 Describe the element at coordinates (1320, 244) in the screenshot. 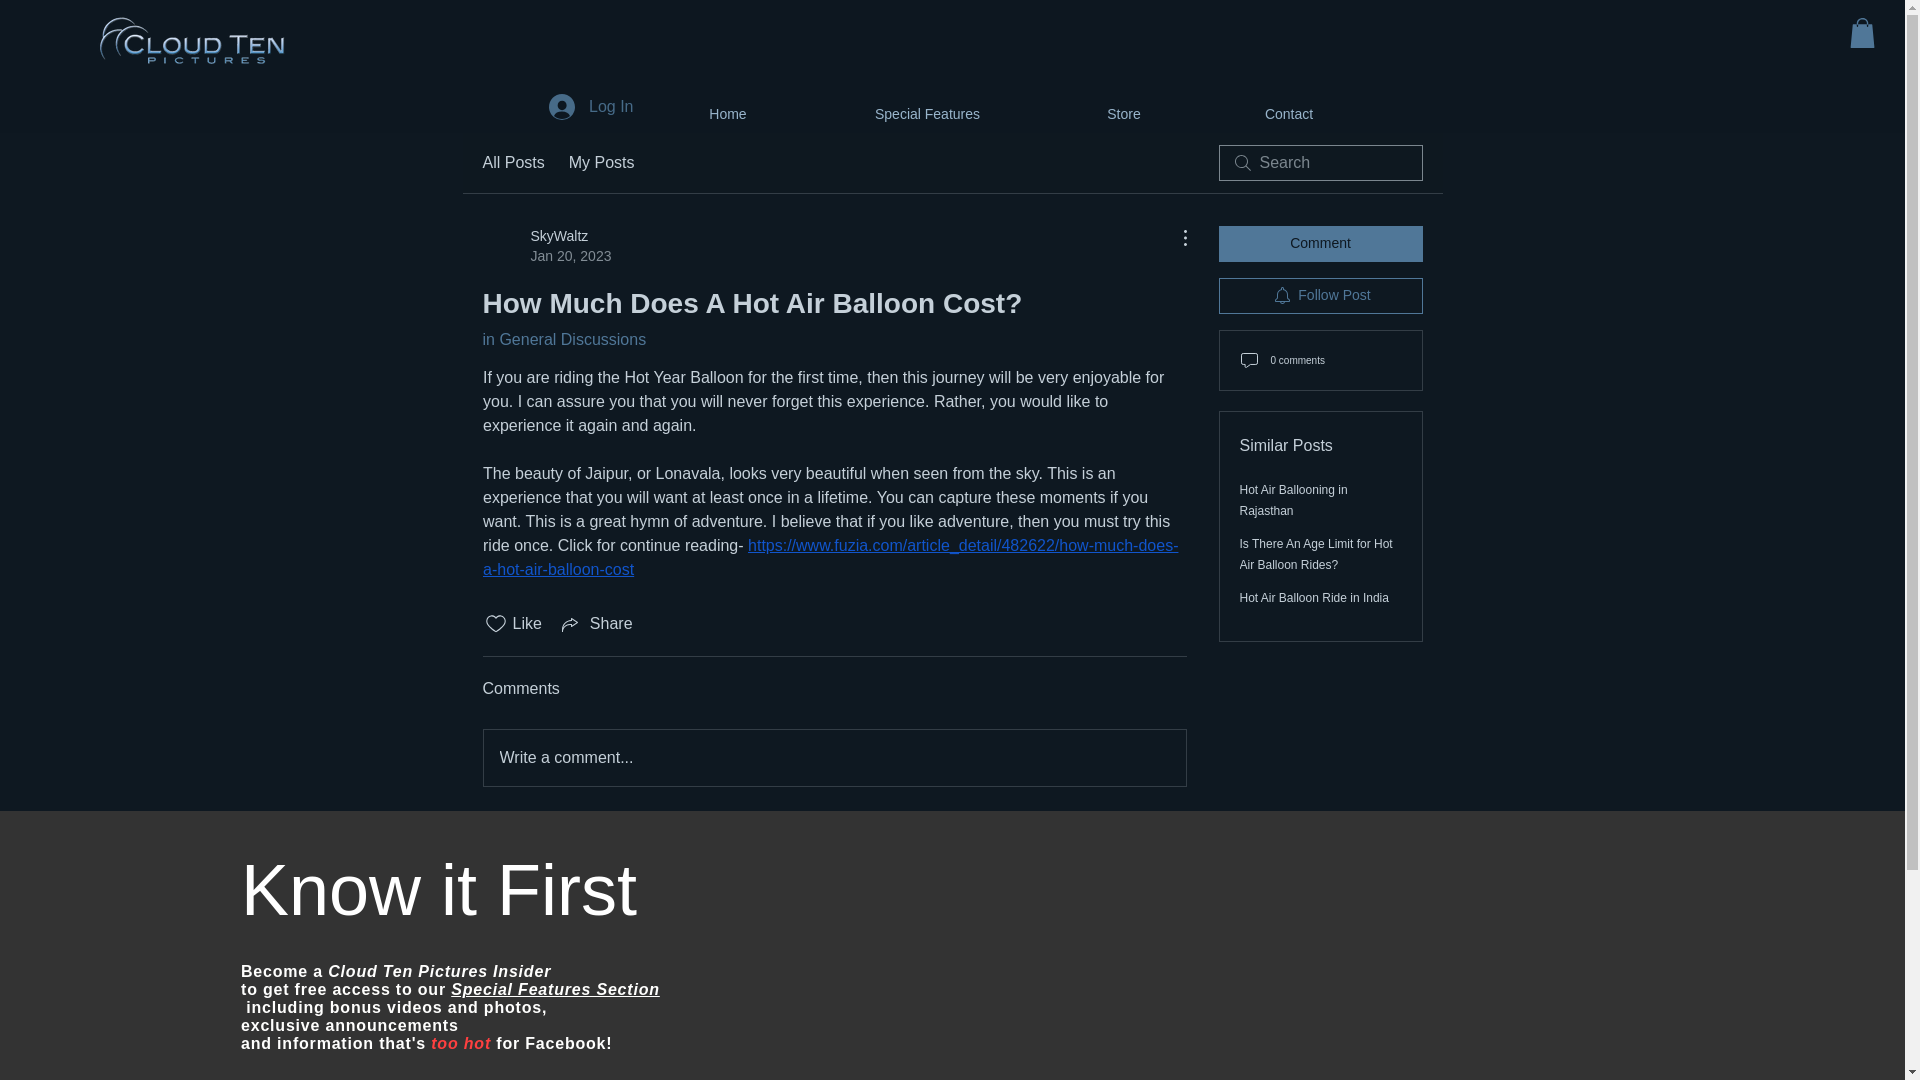

I see `Comment` at that location.